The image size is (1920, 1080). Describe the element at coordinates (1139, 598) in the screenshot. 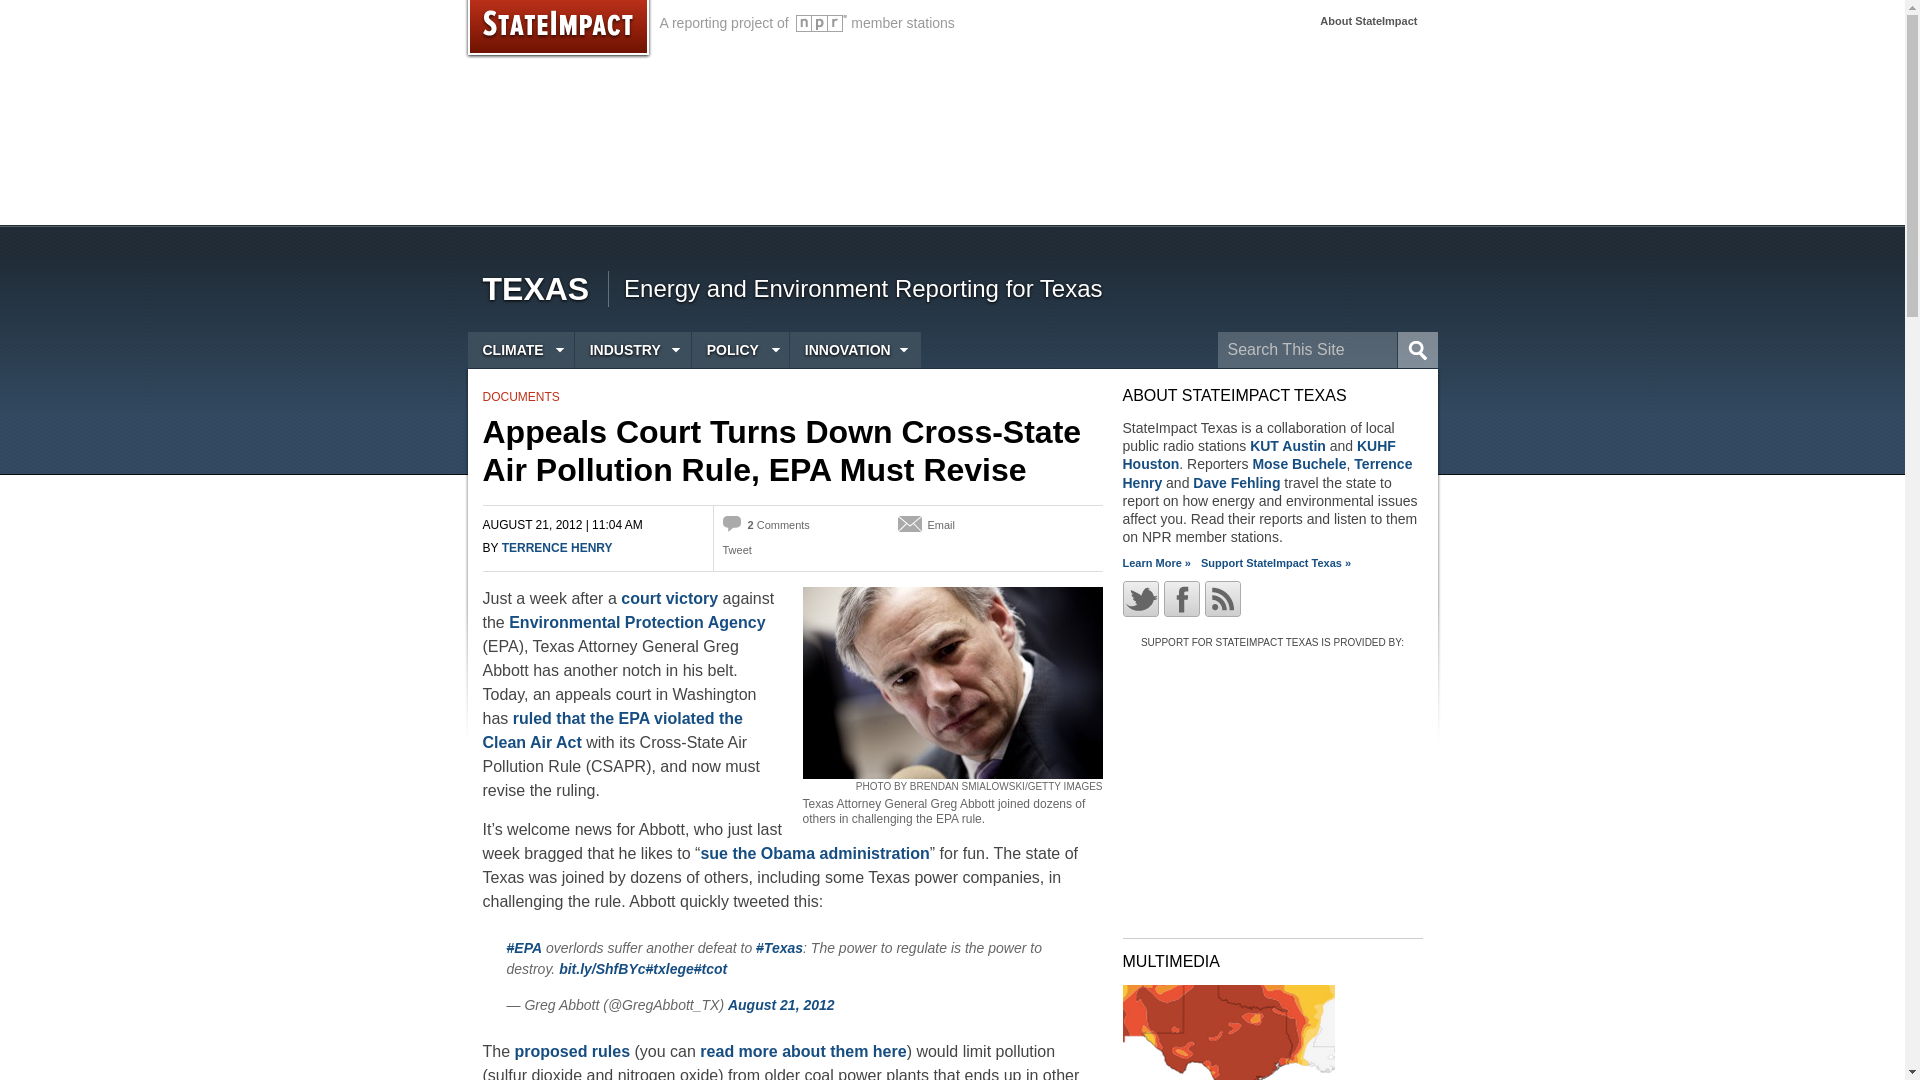

I see `Follow us on Twitter` at that location.